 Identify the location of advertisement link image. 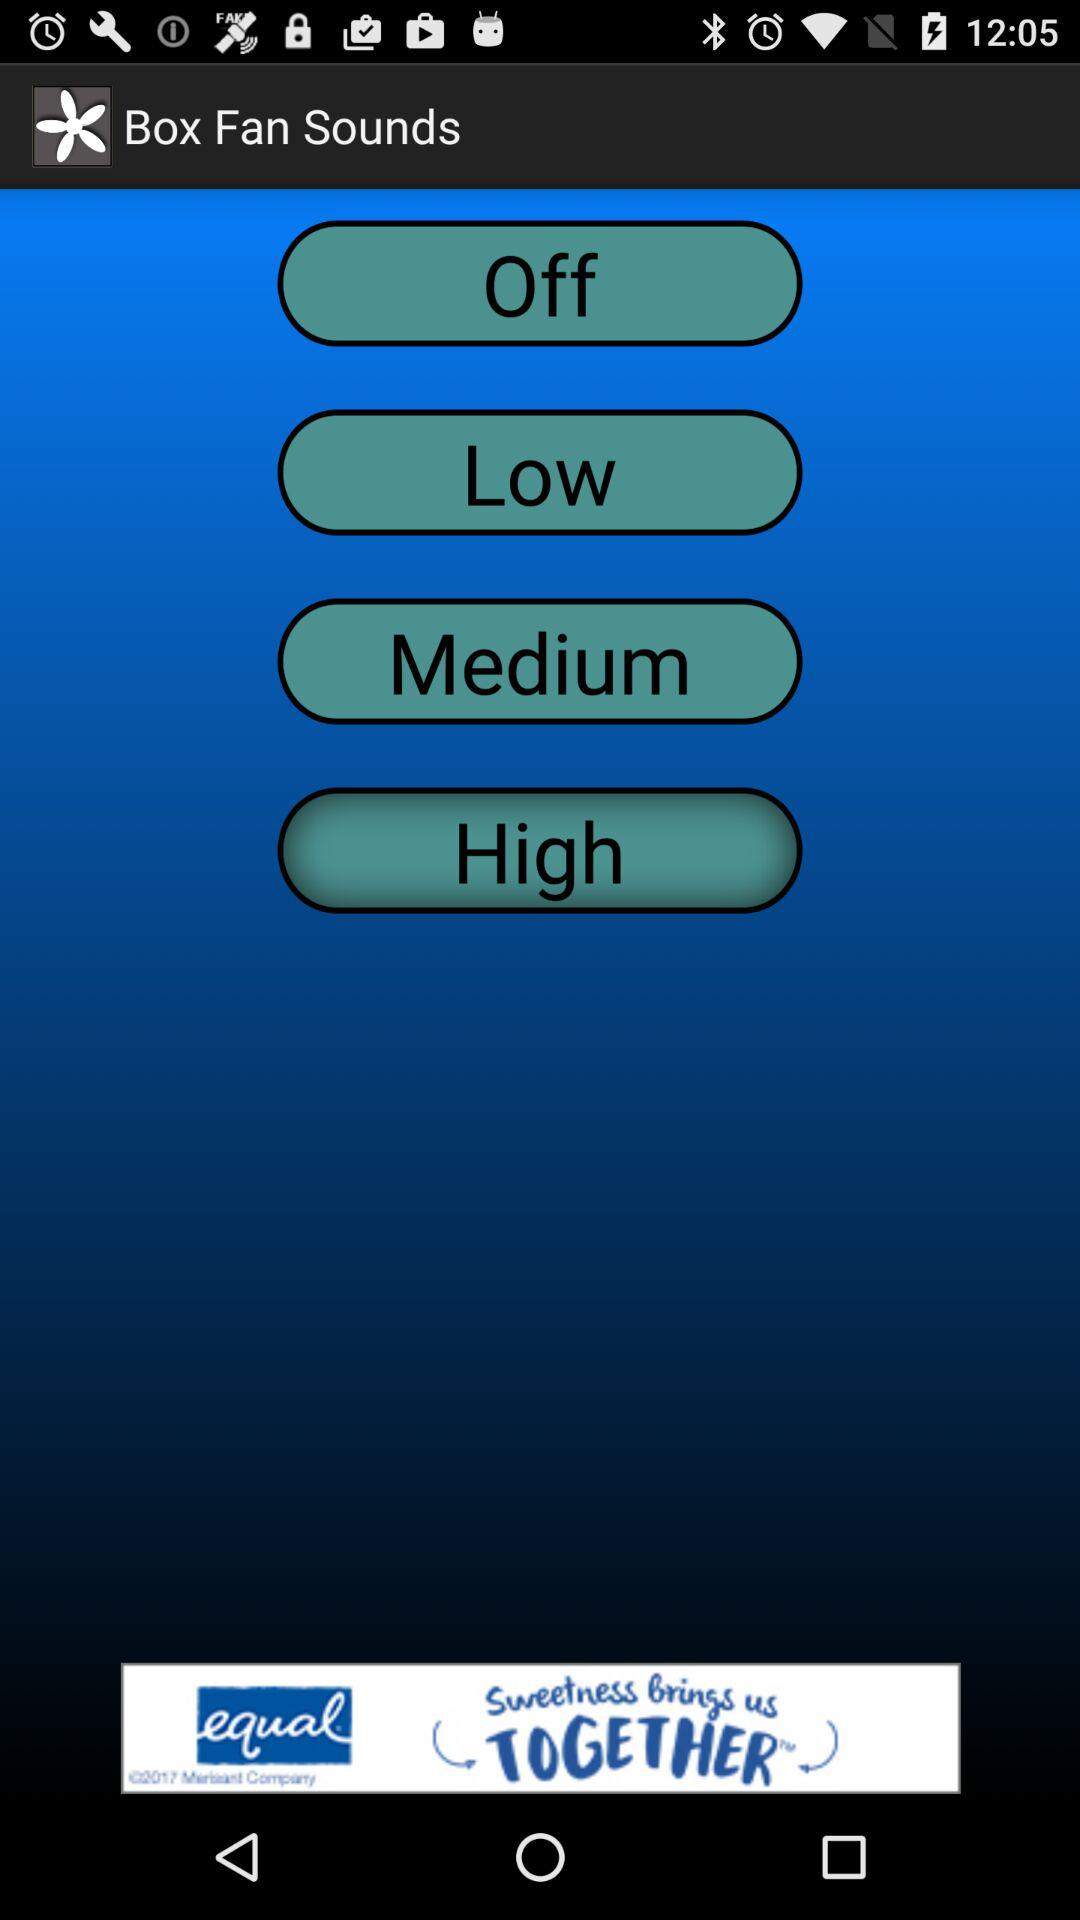
(540, 1728).